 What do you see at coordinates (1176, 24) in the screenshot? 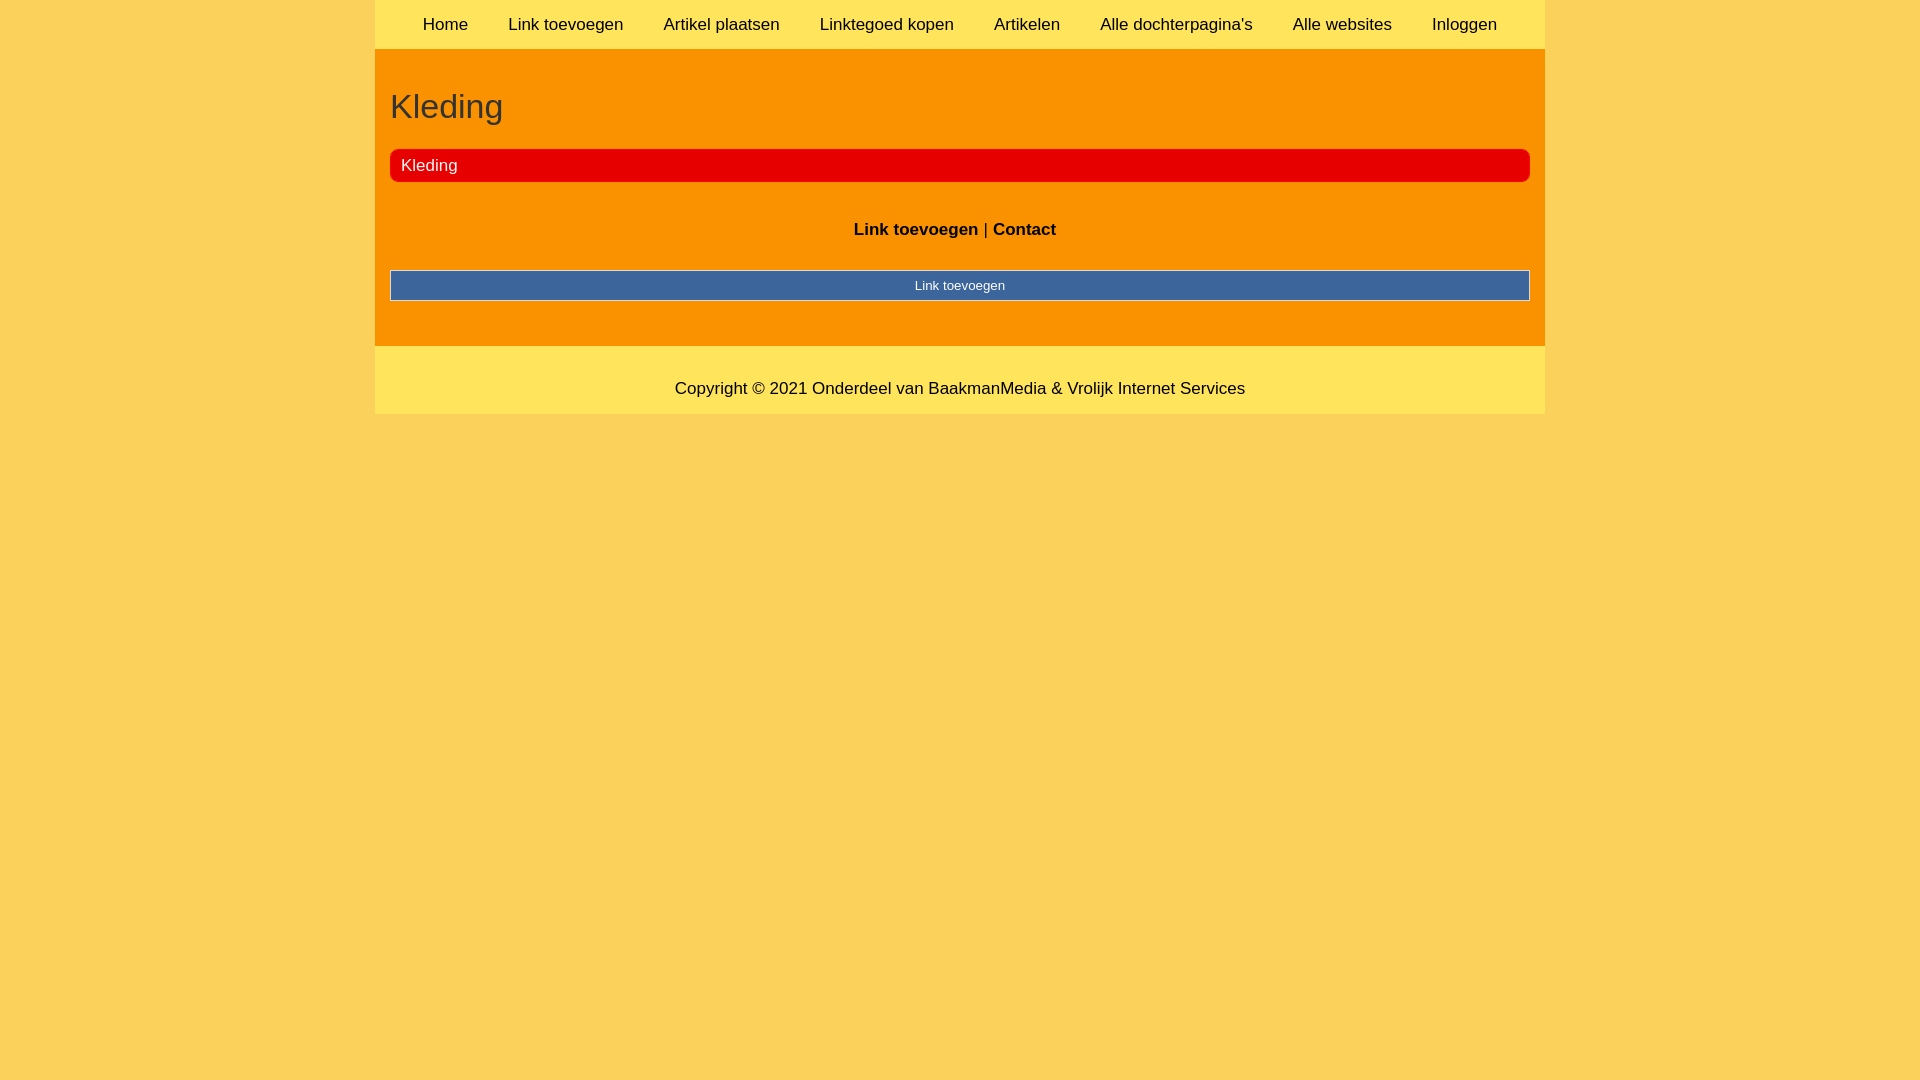
I see `Alle dochterpagina's` at bounding box center [1176, 24].